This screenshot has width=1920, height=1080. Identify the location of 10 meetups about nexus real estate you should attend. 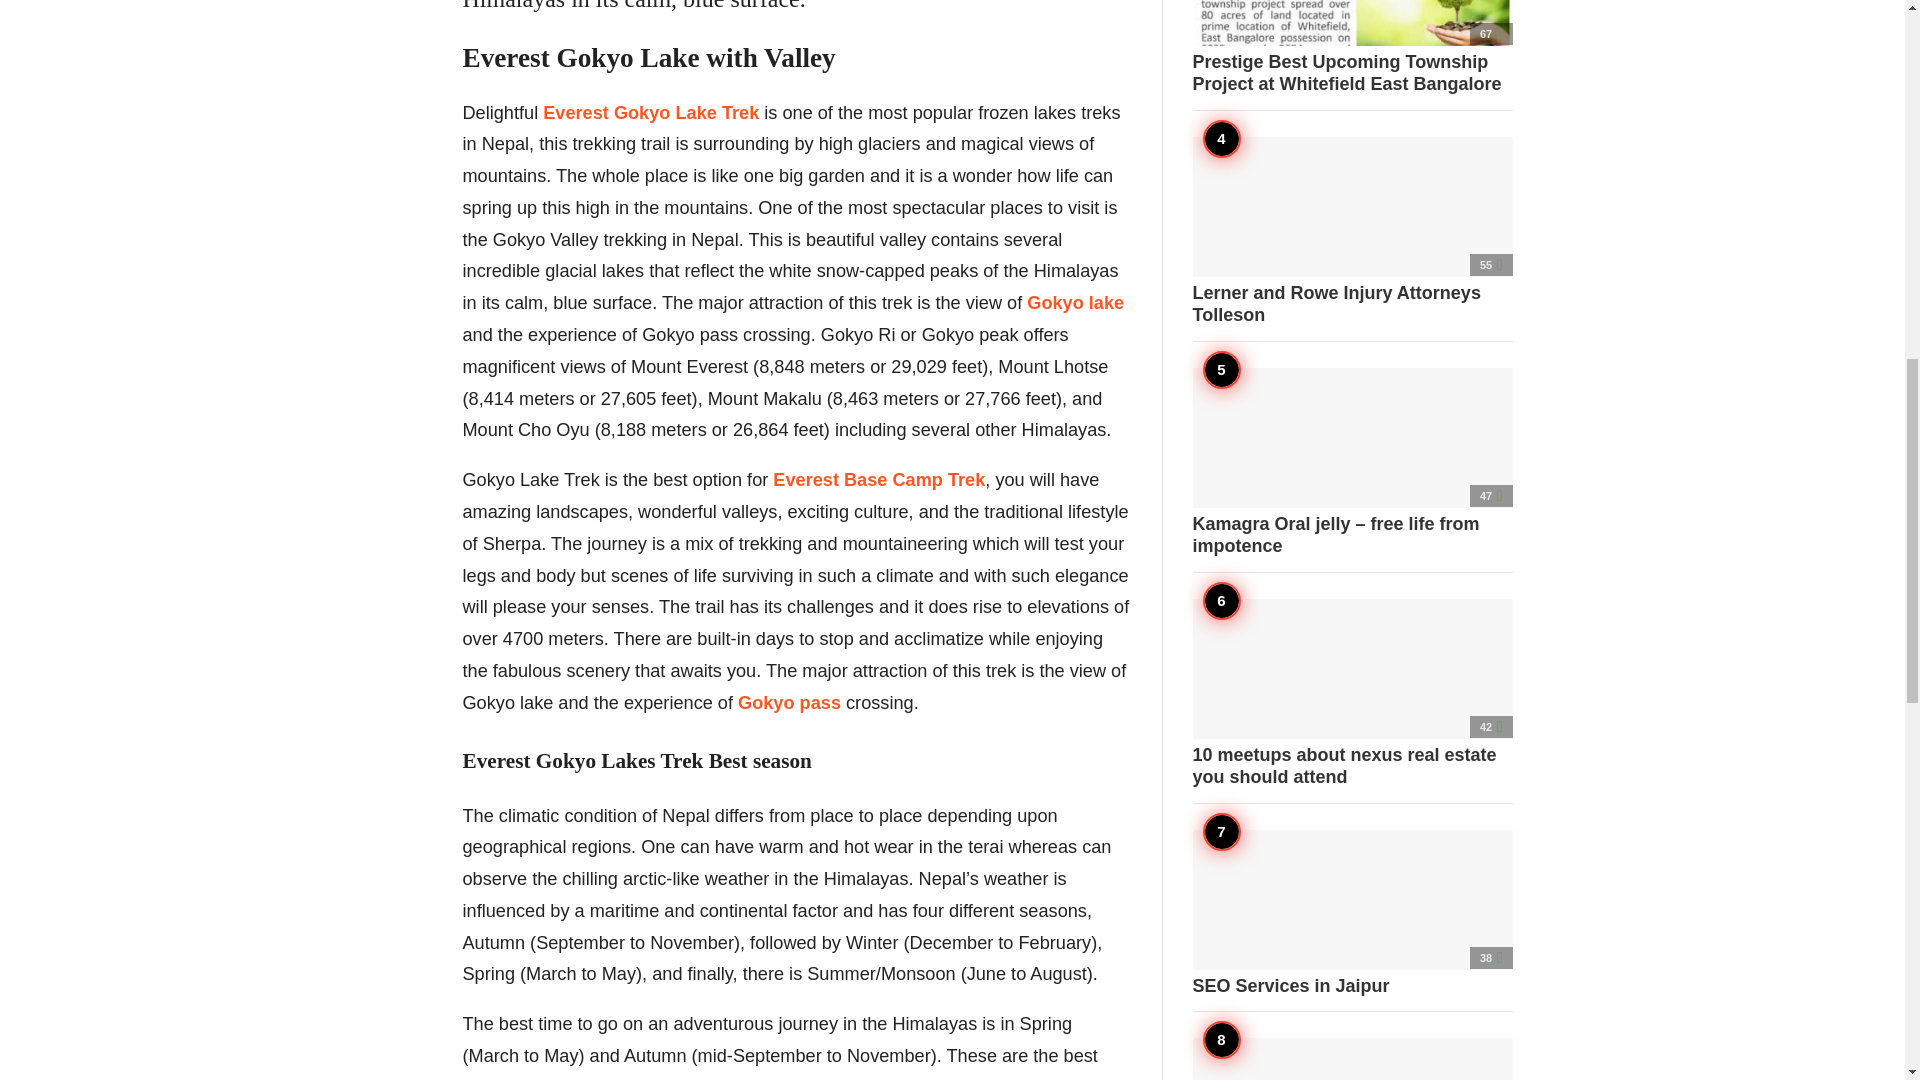
(1352, 693).